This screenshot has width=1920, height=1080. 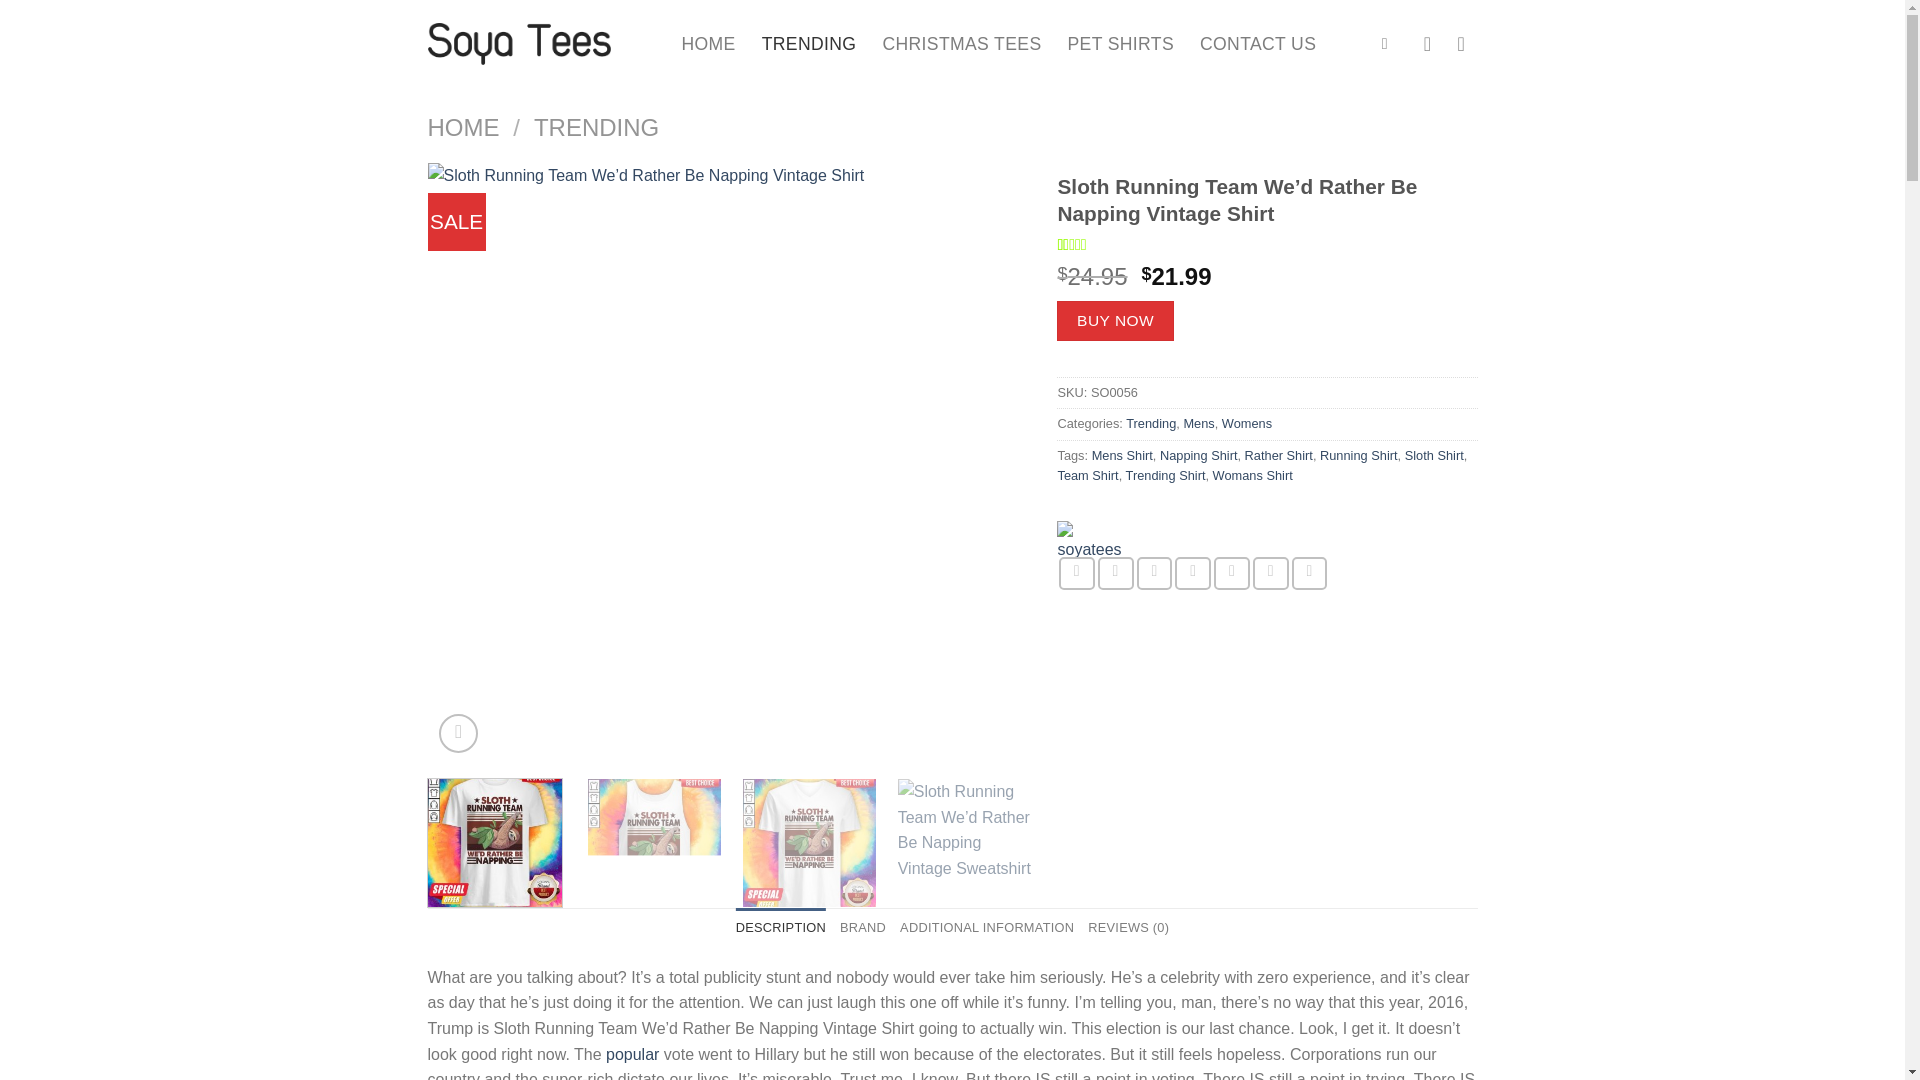 What do you see at coordinates (1198, 422) in the screenshot?
I see `Mens` at bounding box center [1198, 422].